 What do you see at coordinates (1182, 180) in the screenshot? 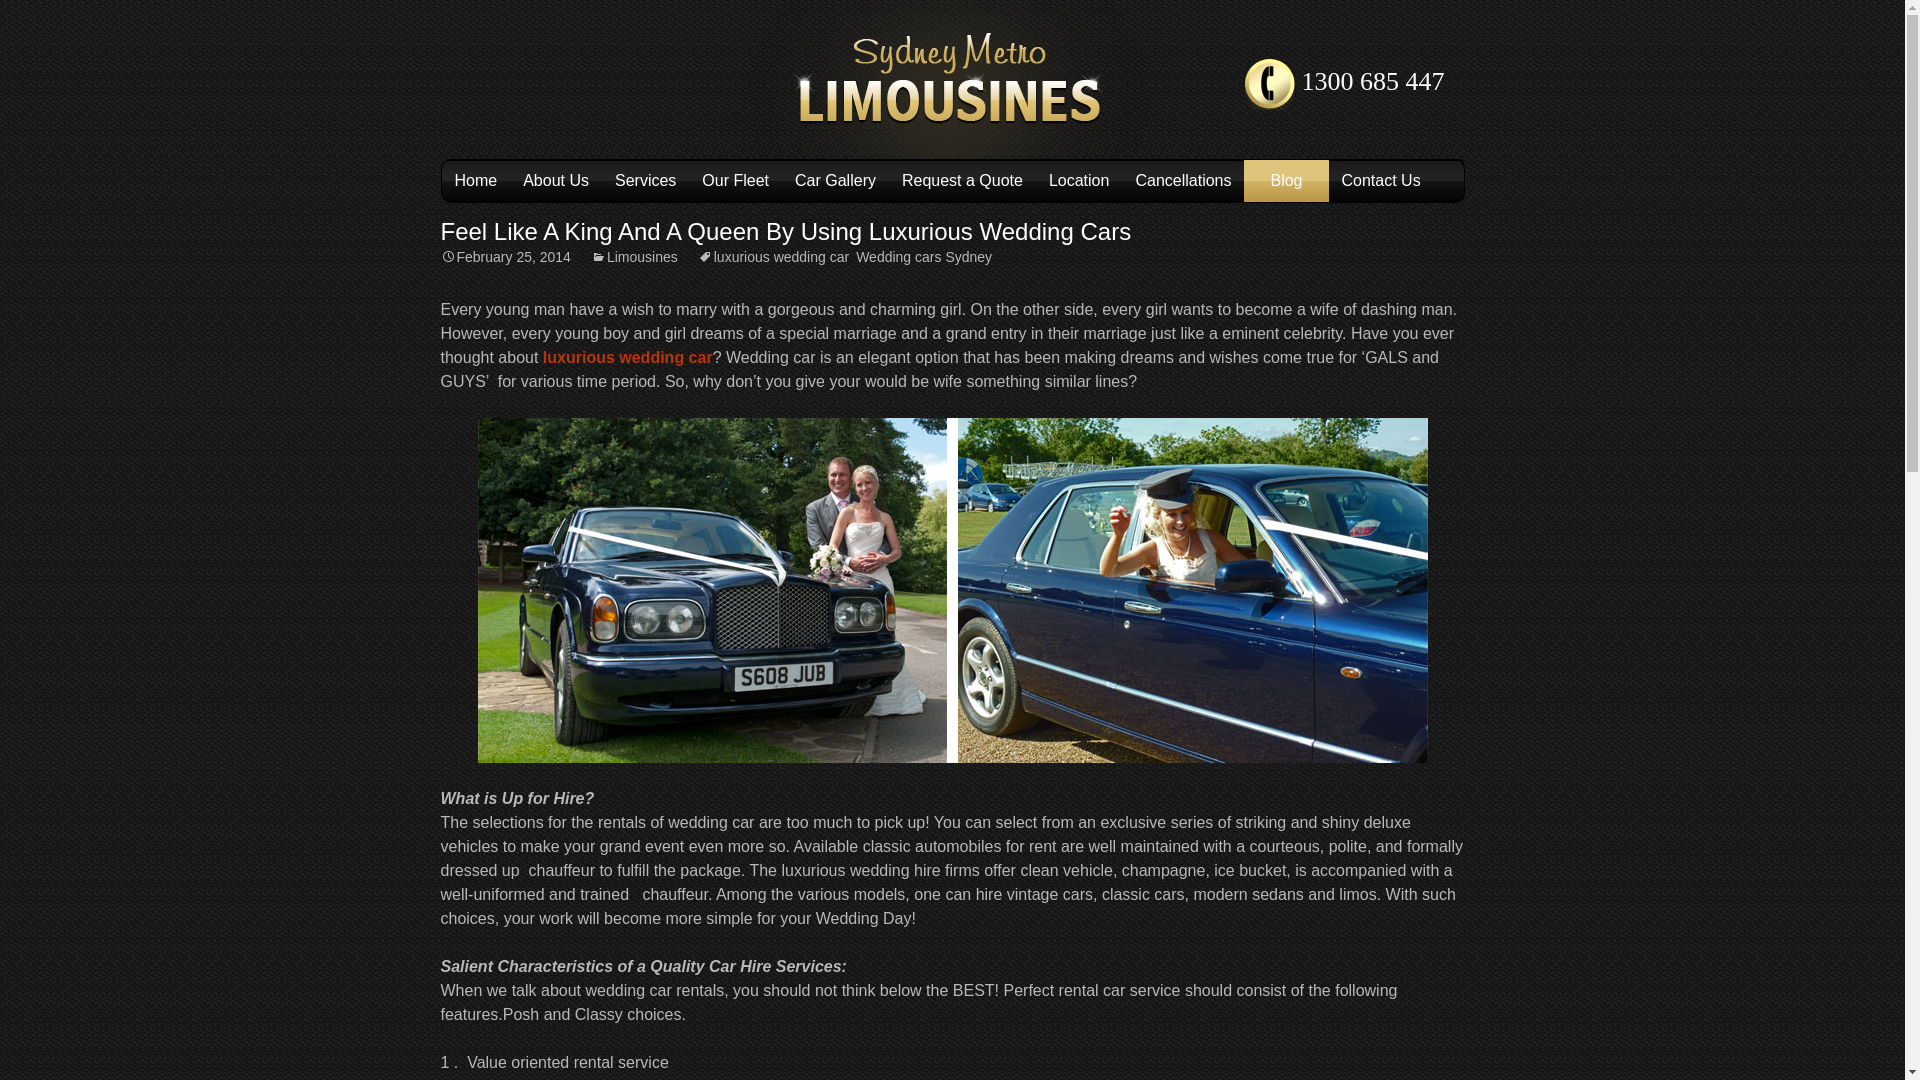
I see `Cancellations` at bounding box center [1182, 180].